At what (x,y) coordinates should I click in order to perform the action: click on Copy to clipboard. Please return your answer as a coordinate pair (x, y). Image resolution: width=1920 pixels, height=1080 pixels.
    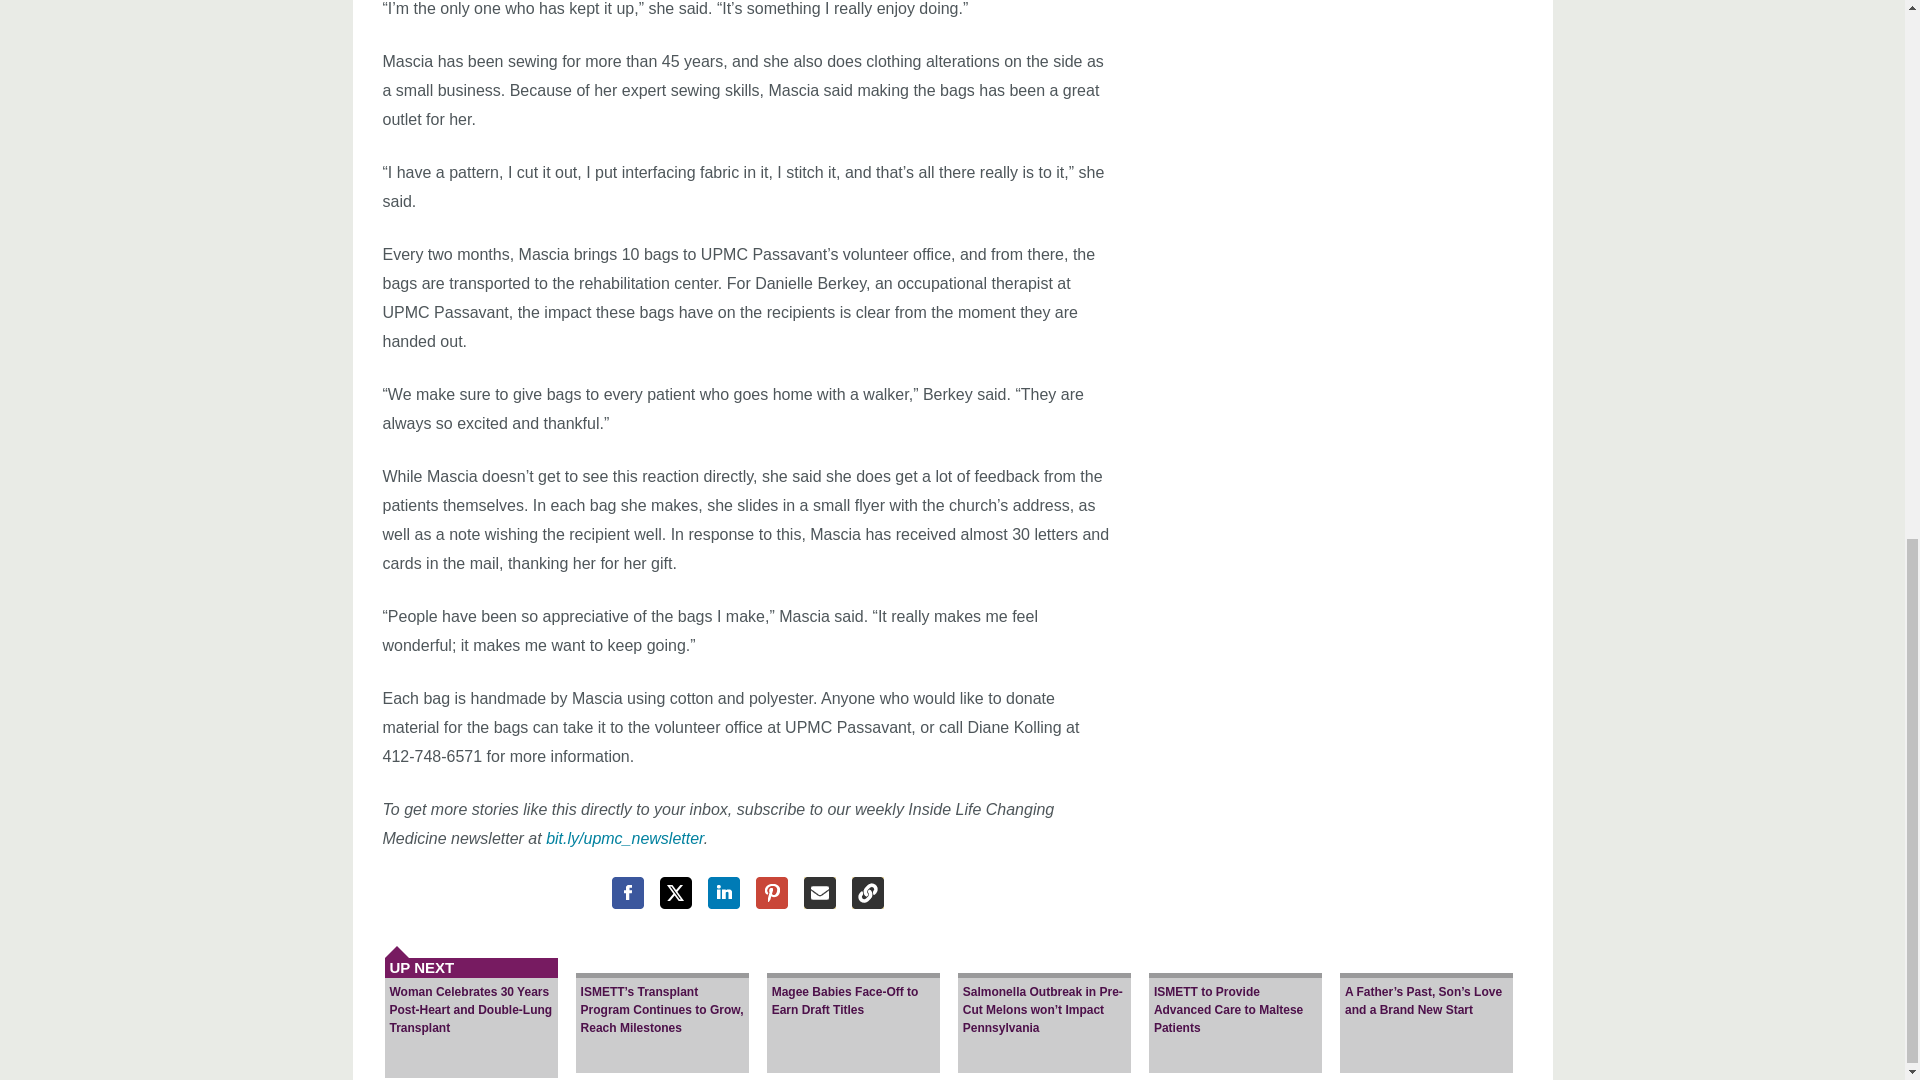
    Looking at the image, I should click on (868, 892).